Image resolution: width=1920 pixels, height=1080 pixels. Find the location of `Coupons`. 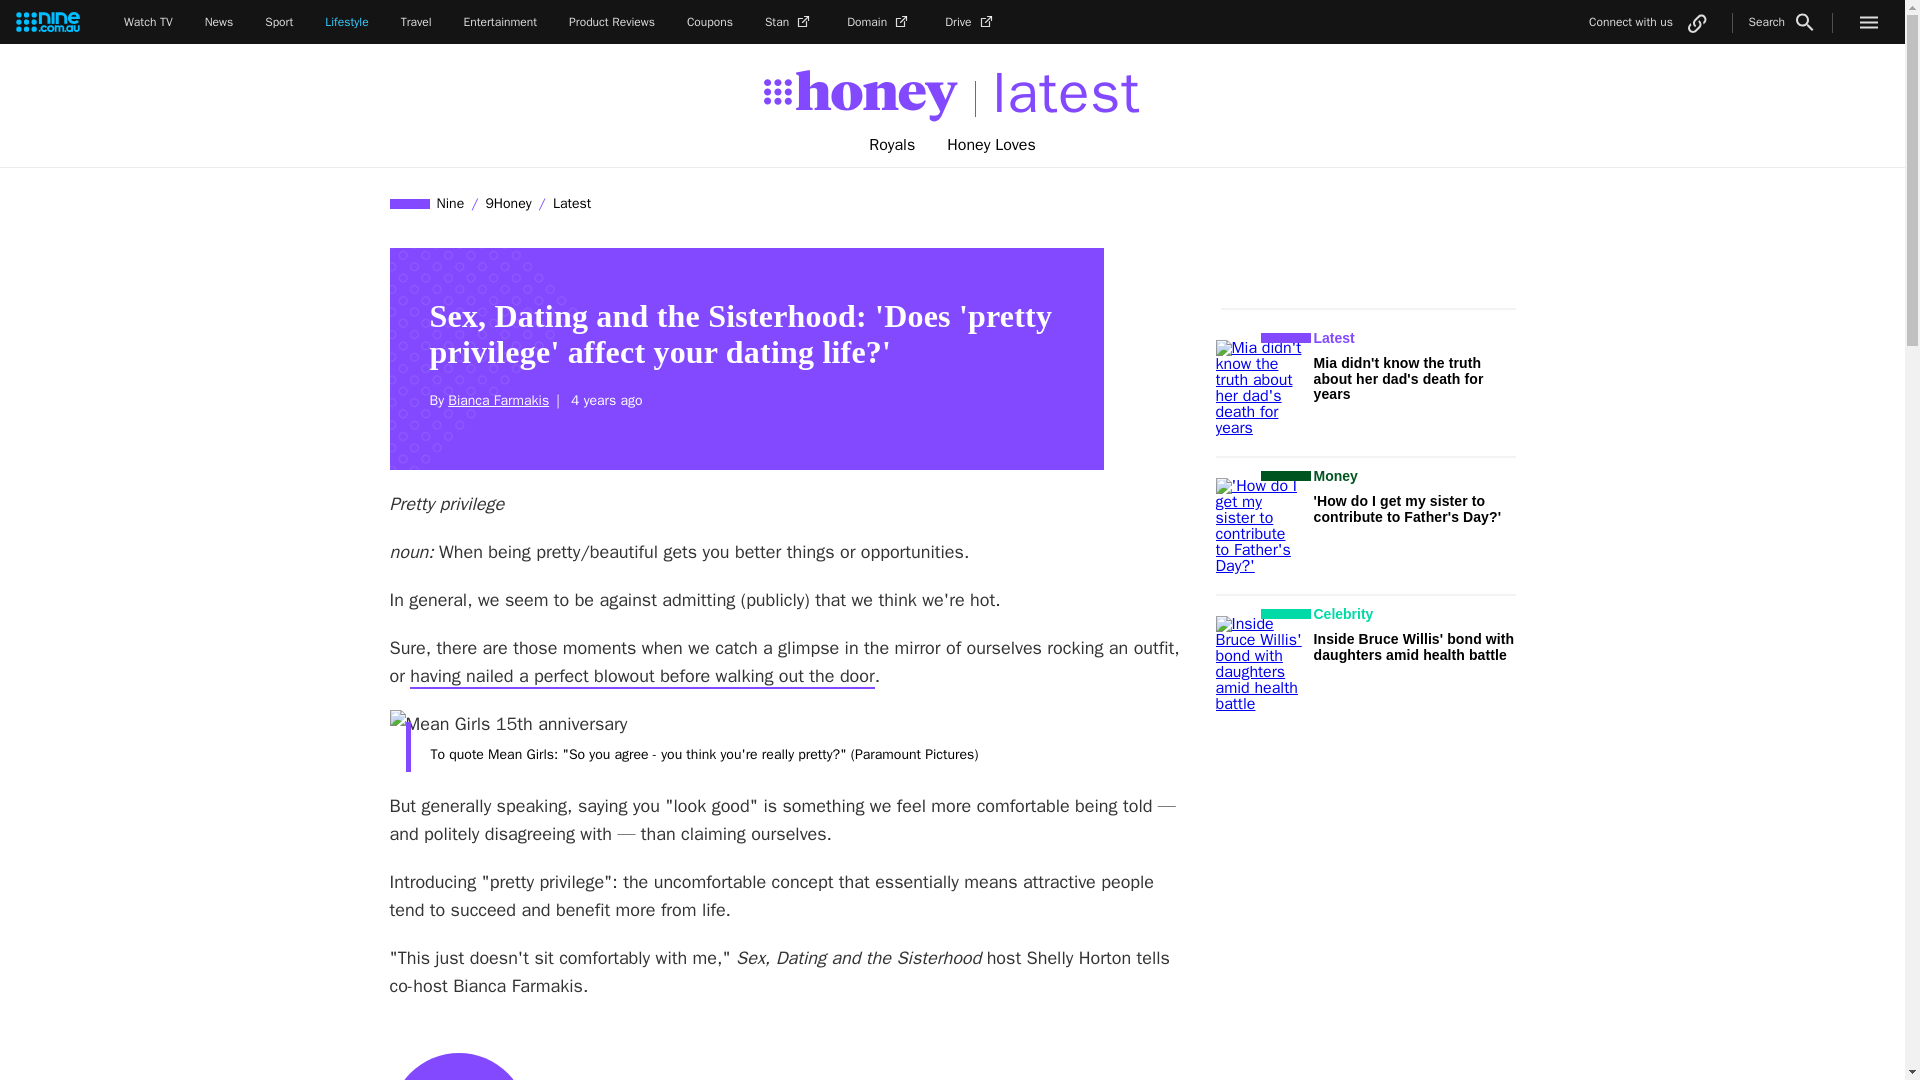

Coupons is located at coordinates (710, 22).